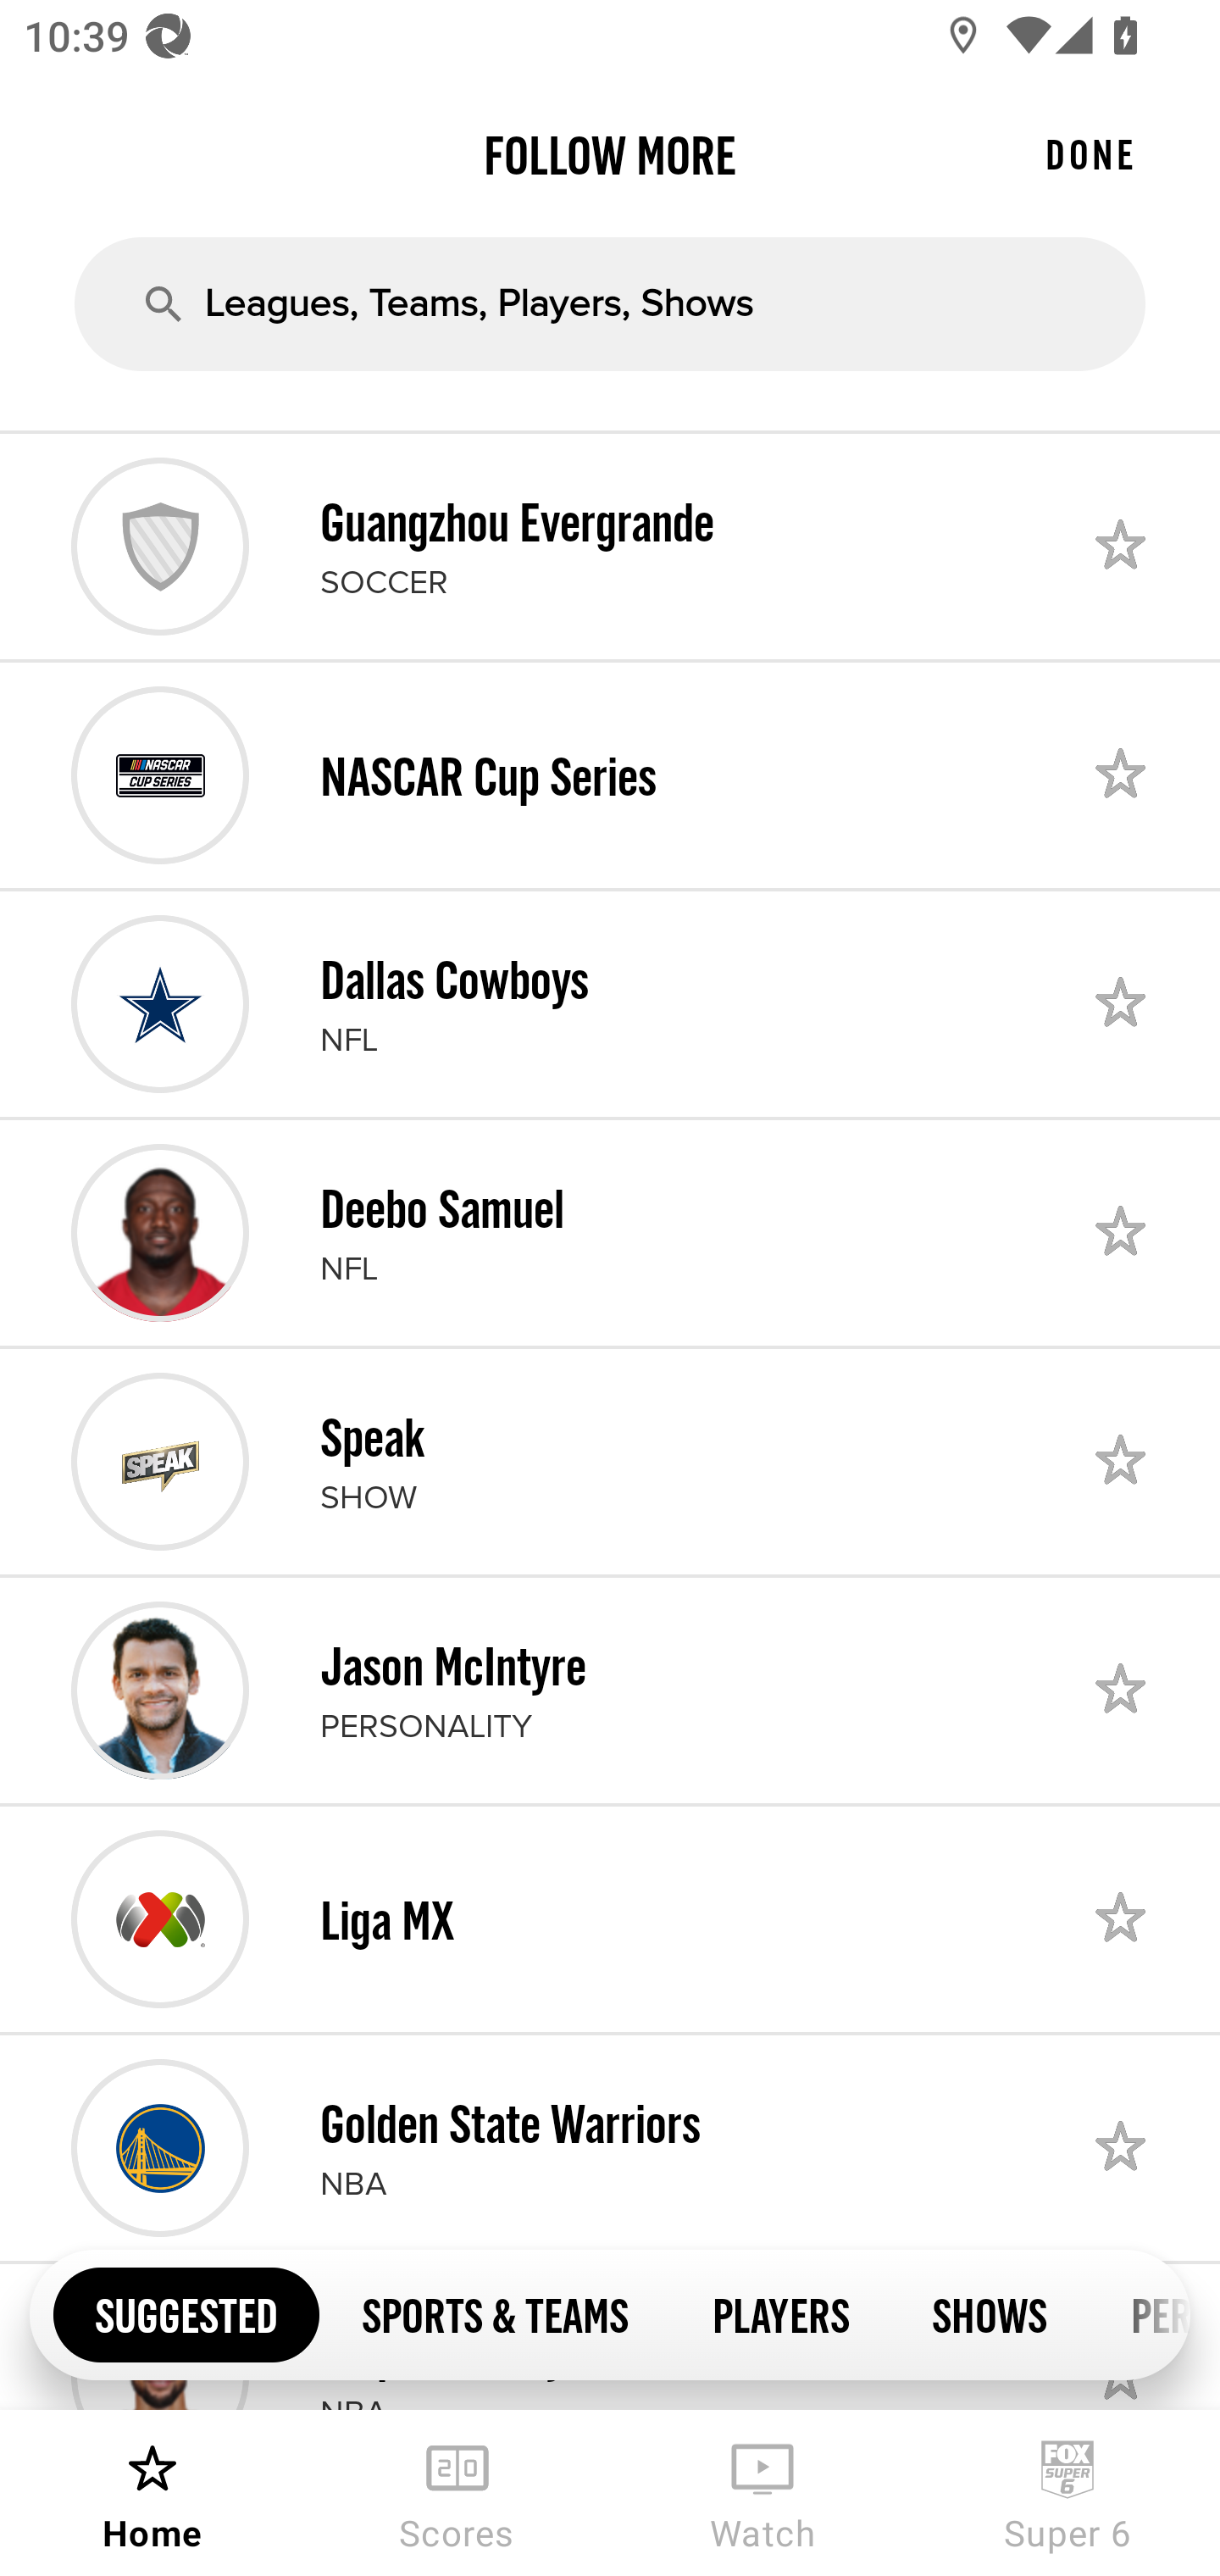  What do you see at coordinates (990, 2313) in the screenshot?
I see `SHOWS` at bounding box center [990, 2313].